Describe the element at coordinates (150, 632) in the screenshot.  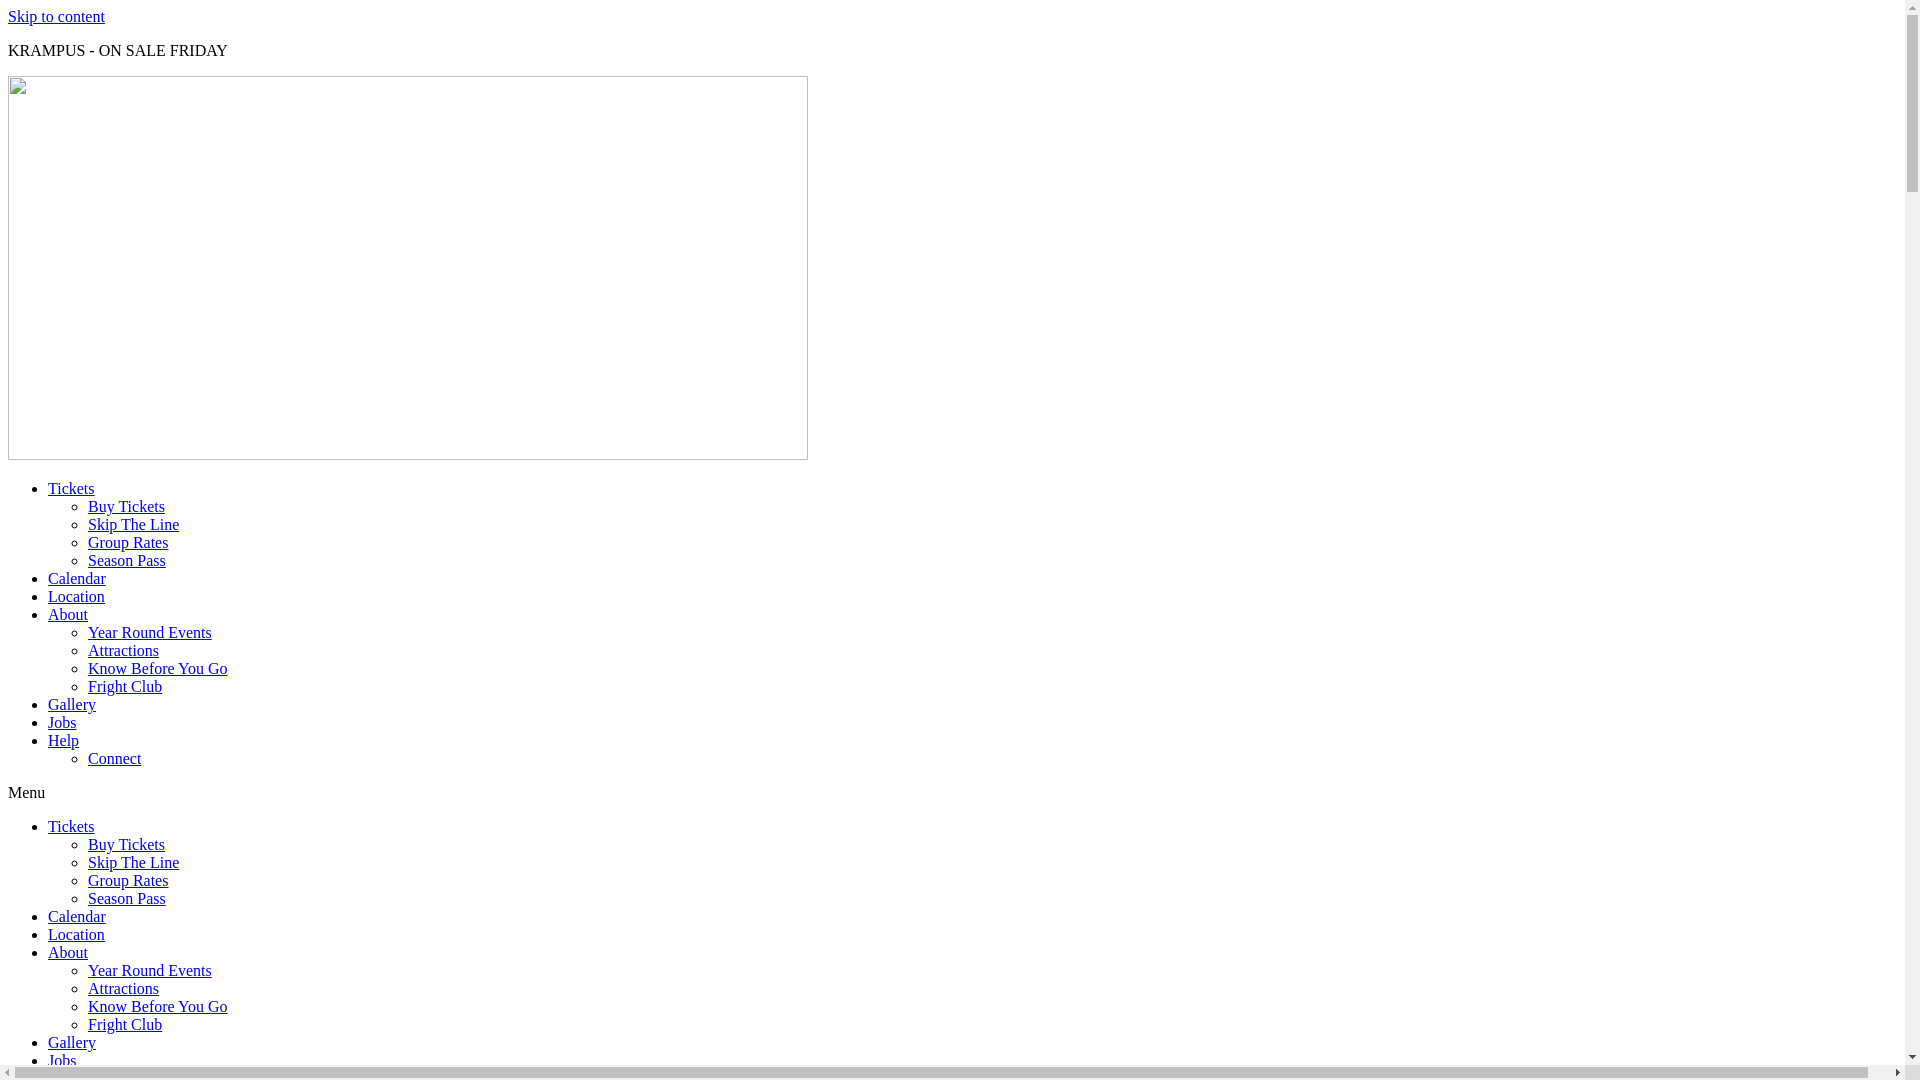
I see `Year Round Events` at that location.